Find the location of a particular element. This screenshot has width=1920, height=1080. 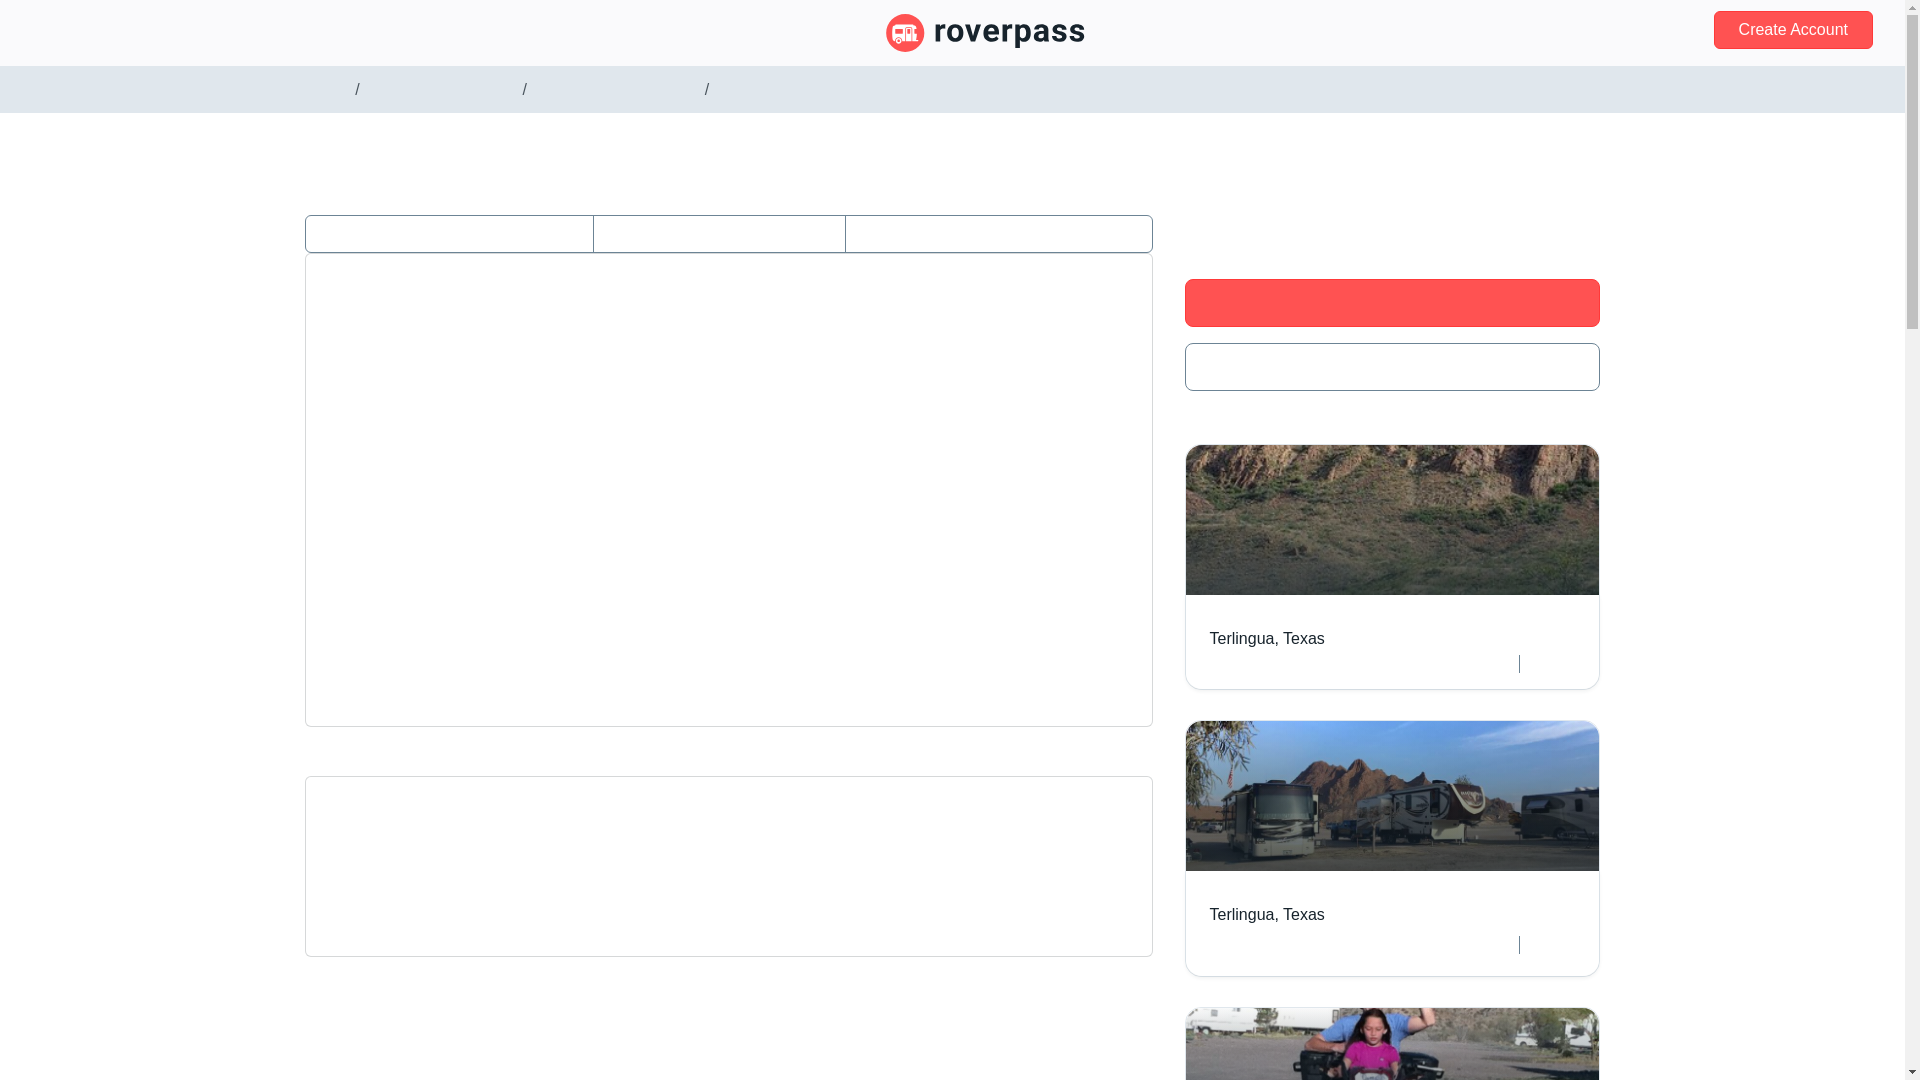

Overview is located at coordinates (448, 233).